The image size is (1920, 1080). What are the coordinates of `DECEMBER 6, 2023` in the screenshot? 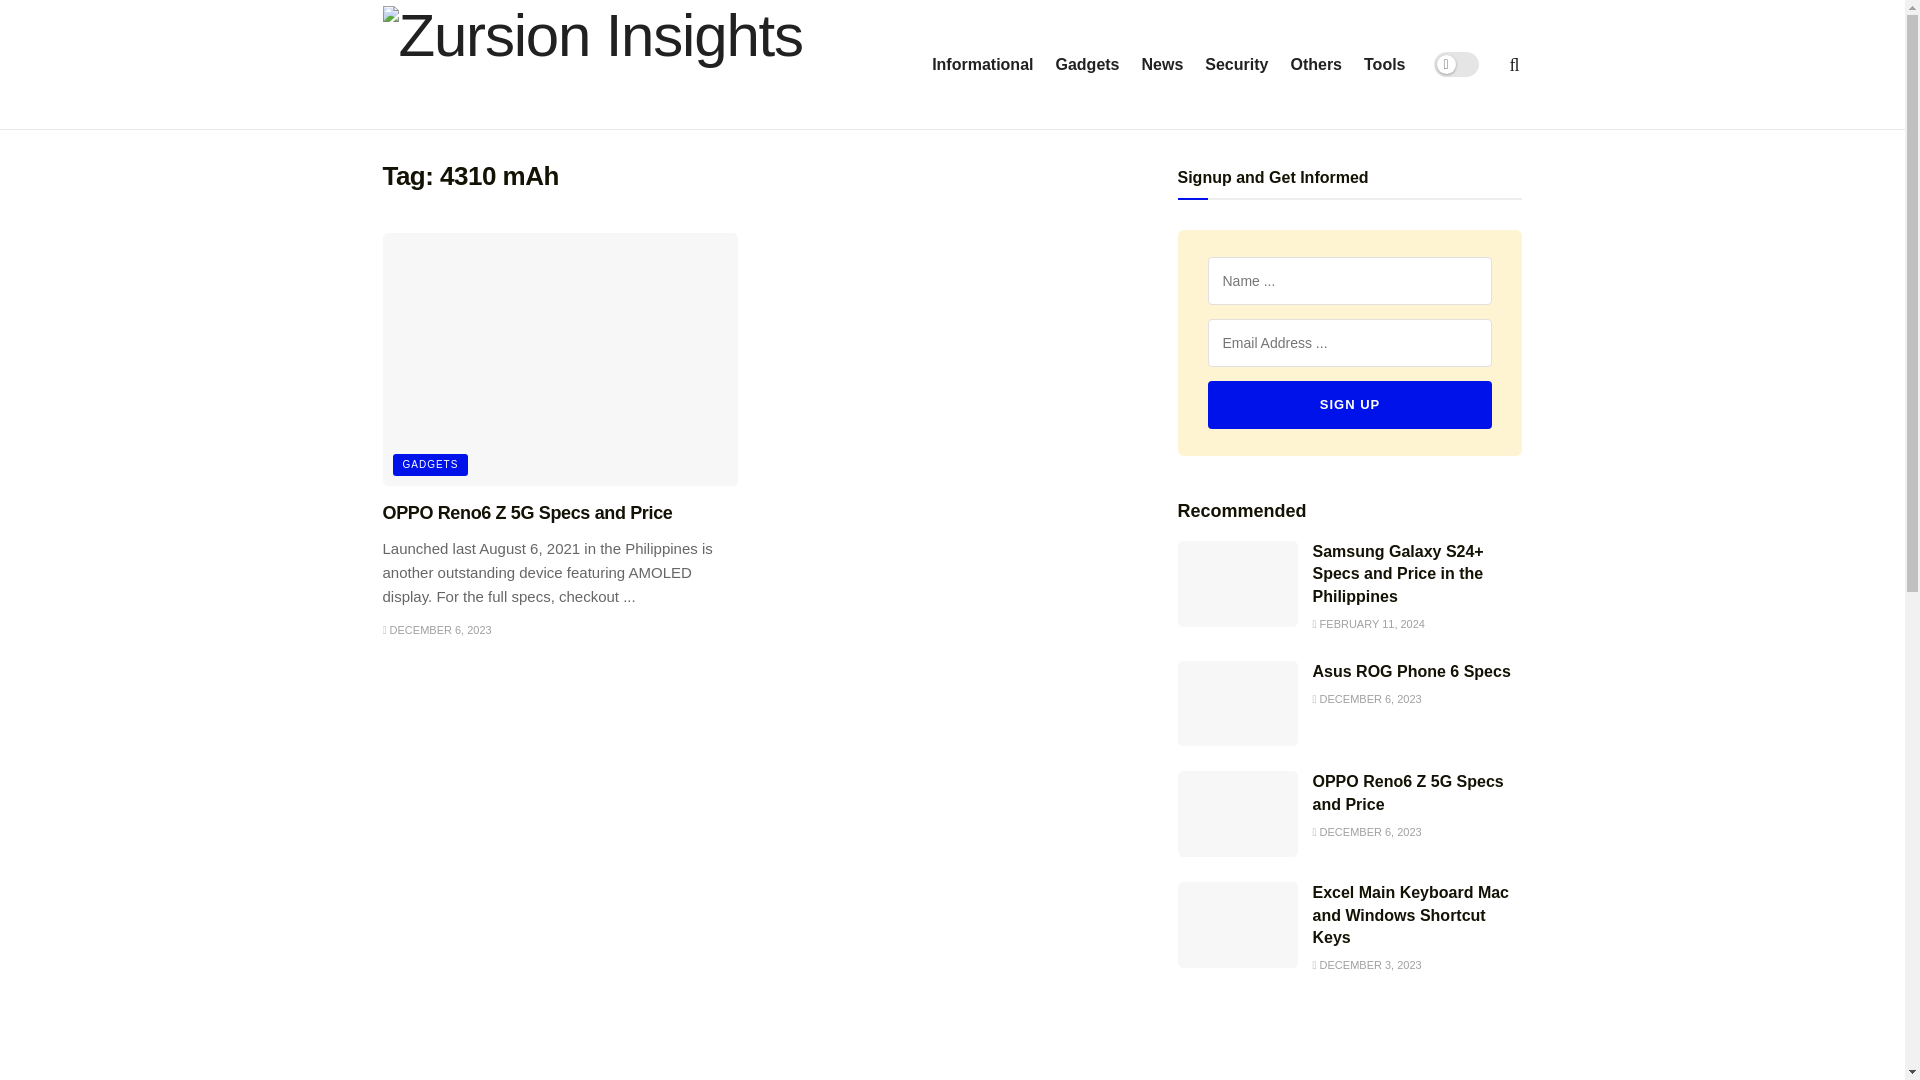 It's located at (1366, 699).